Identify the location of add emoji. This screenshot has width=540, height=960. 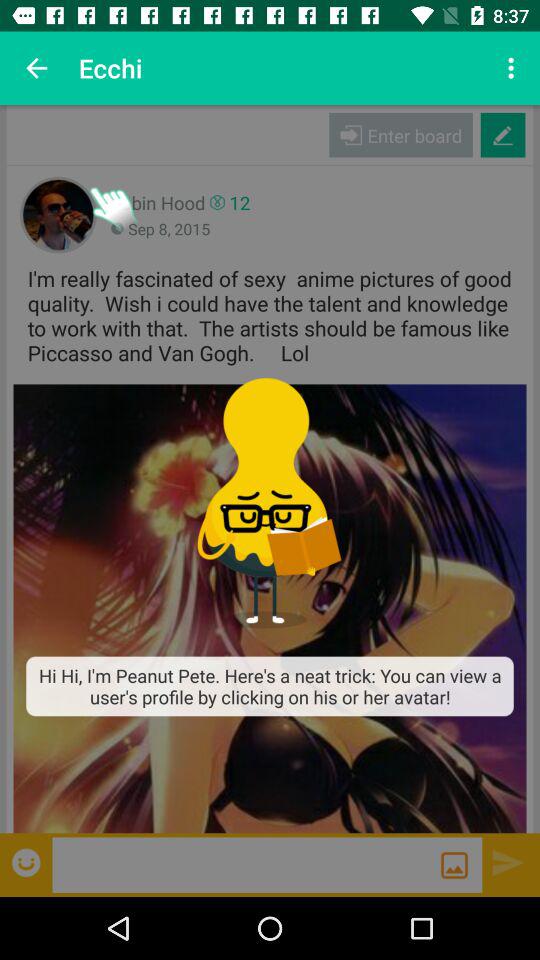
(28, 862).